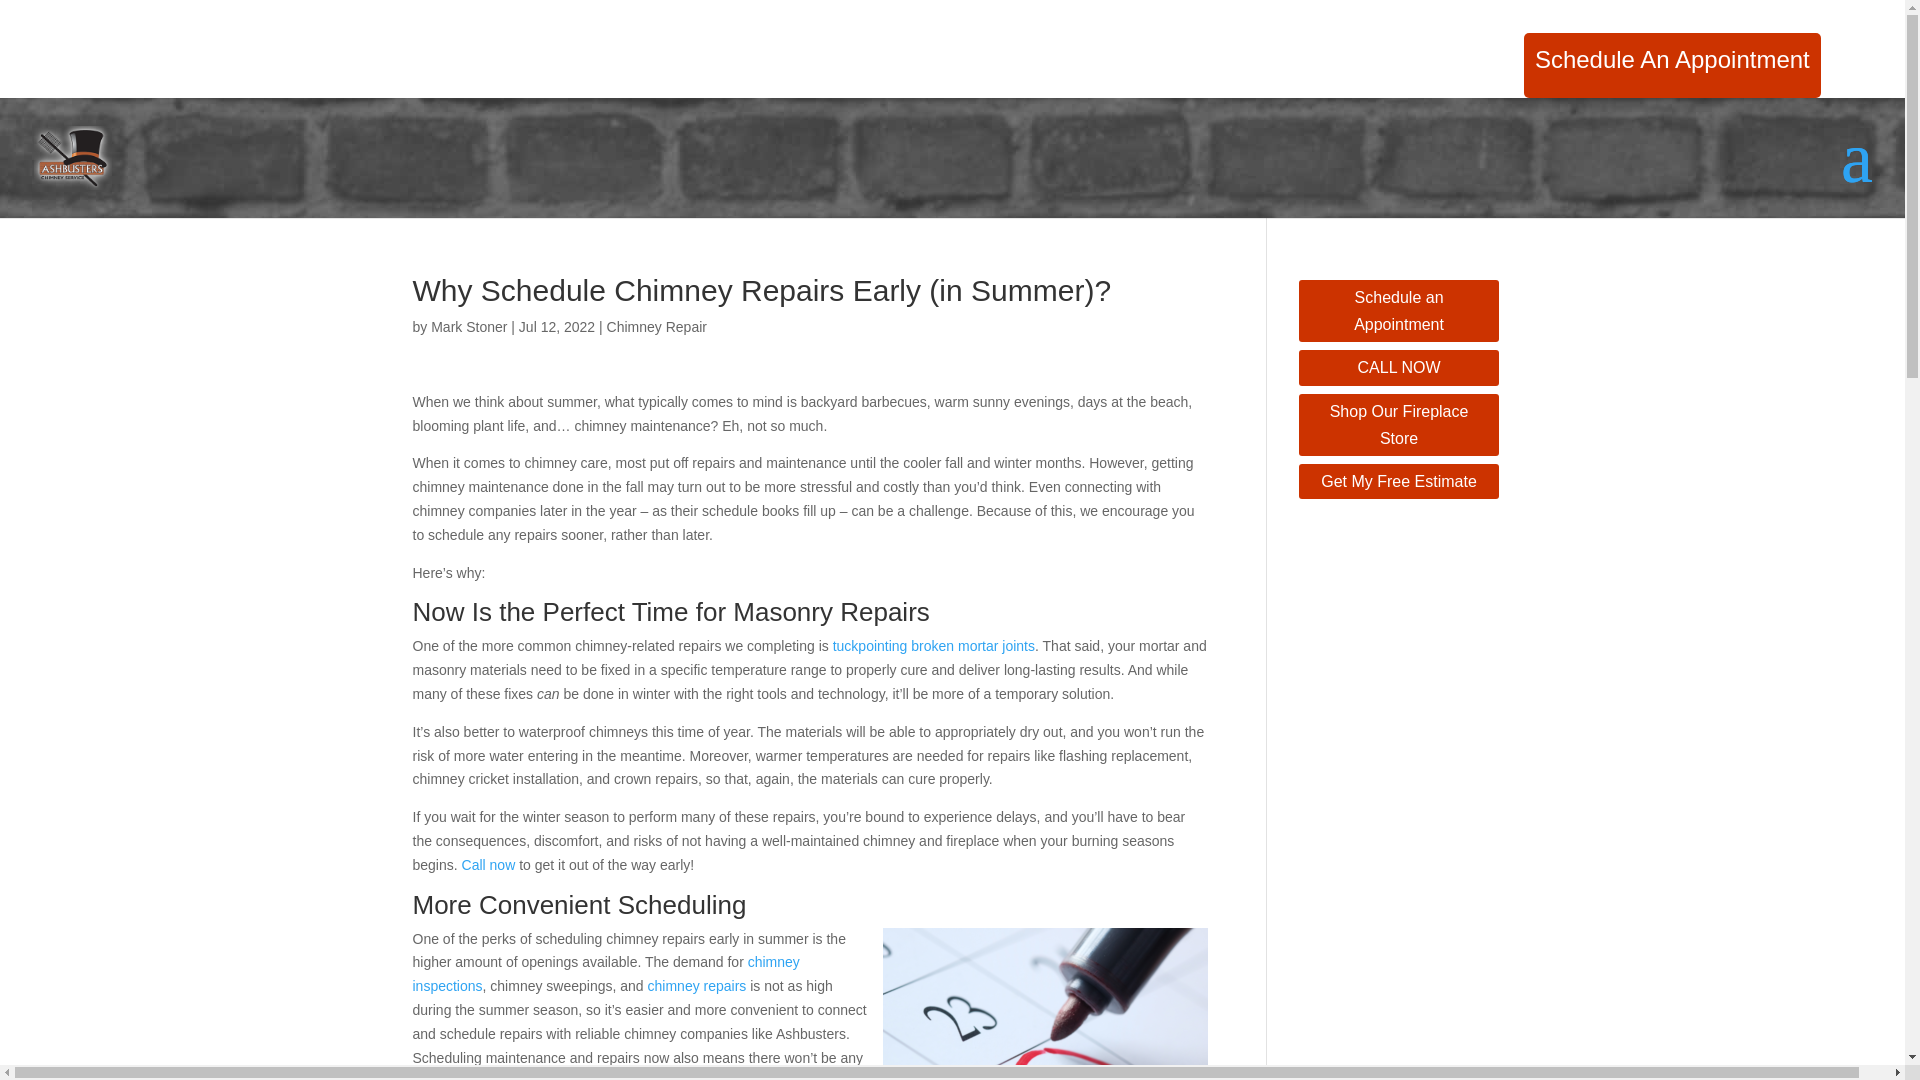  I want to click on Call now, so click(489, 864).